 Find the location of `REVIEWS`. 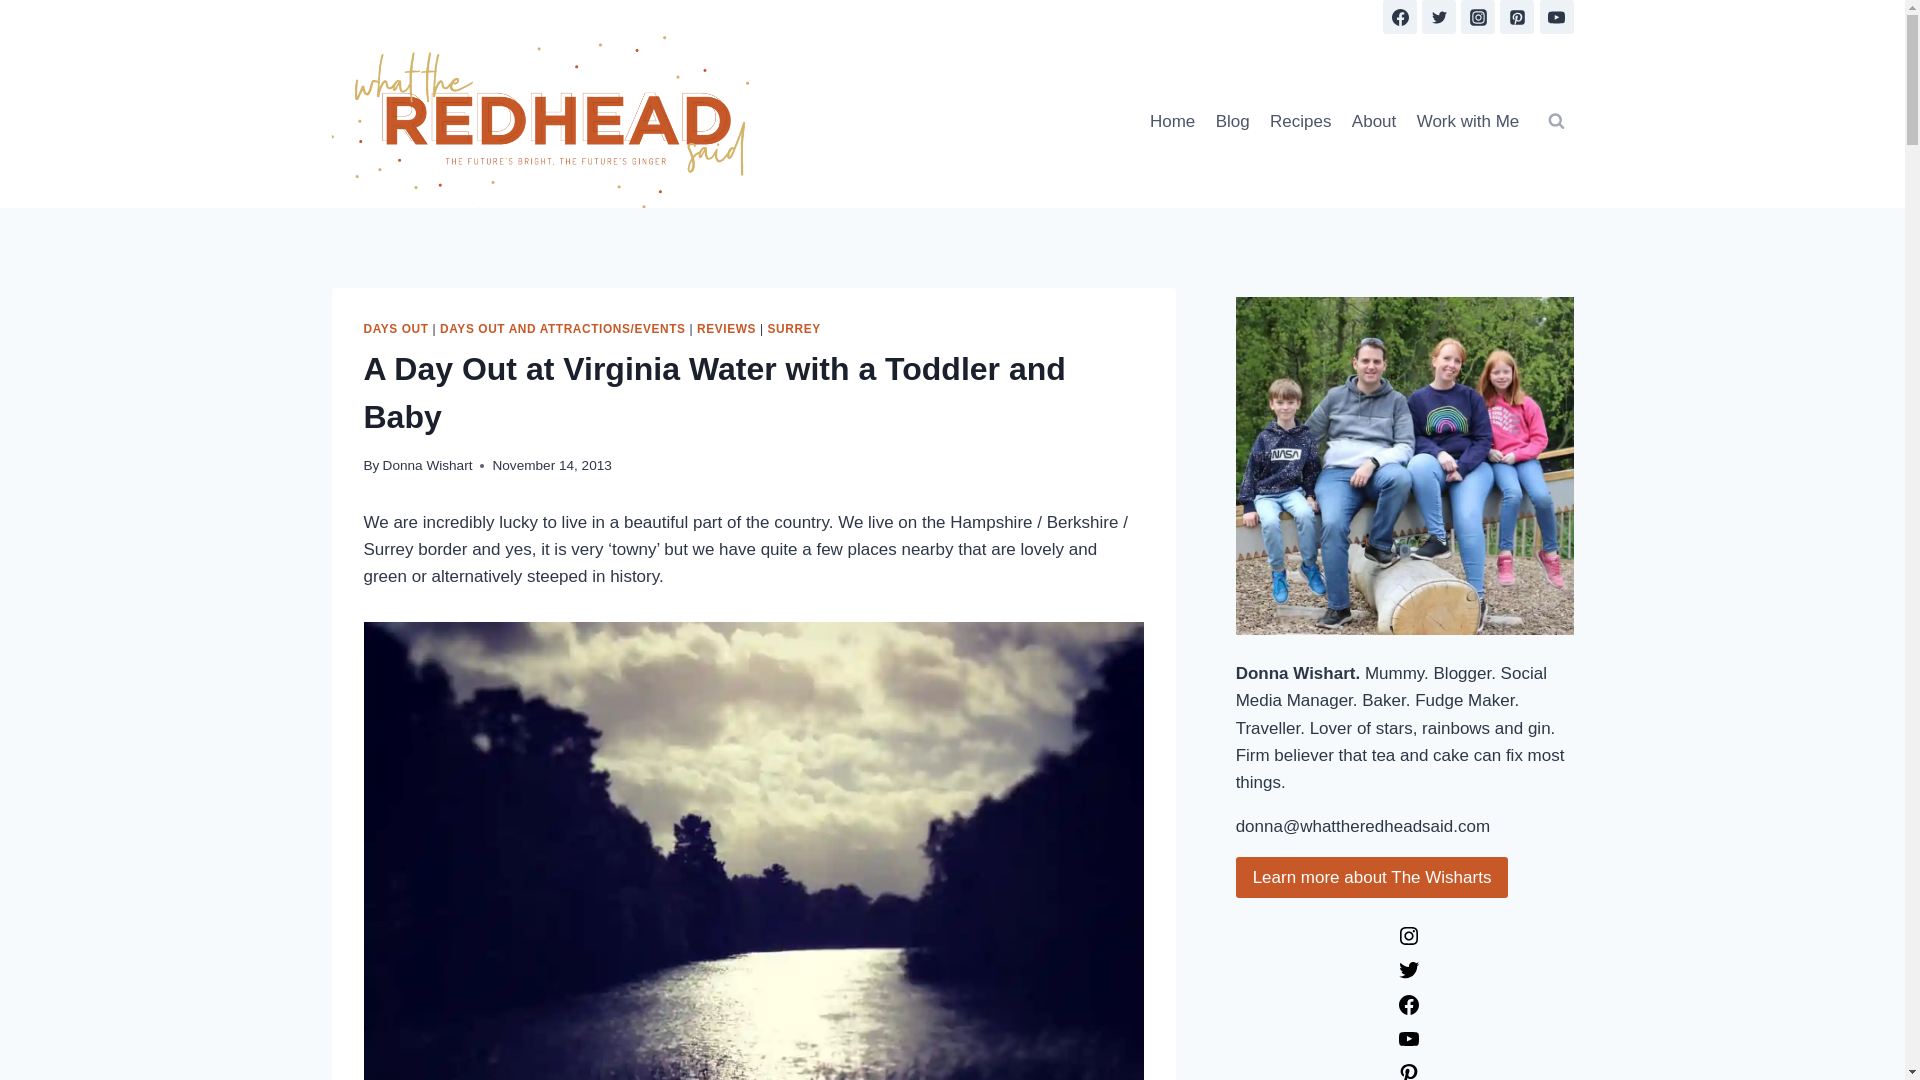

REVIEWS is located at coordinates (726, 328).